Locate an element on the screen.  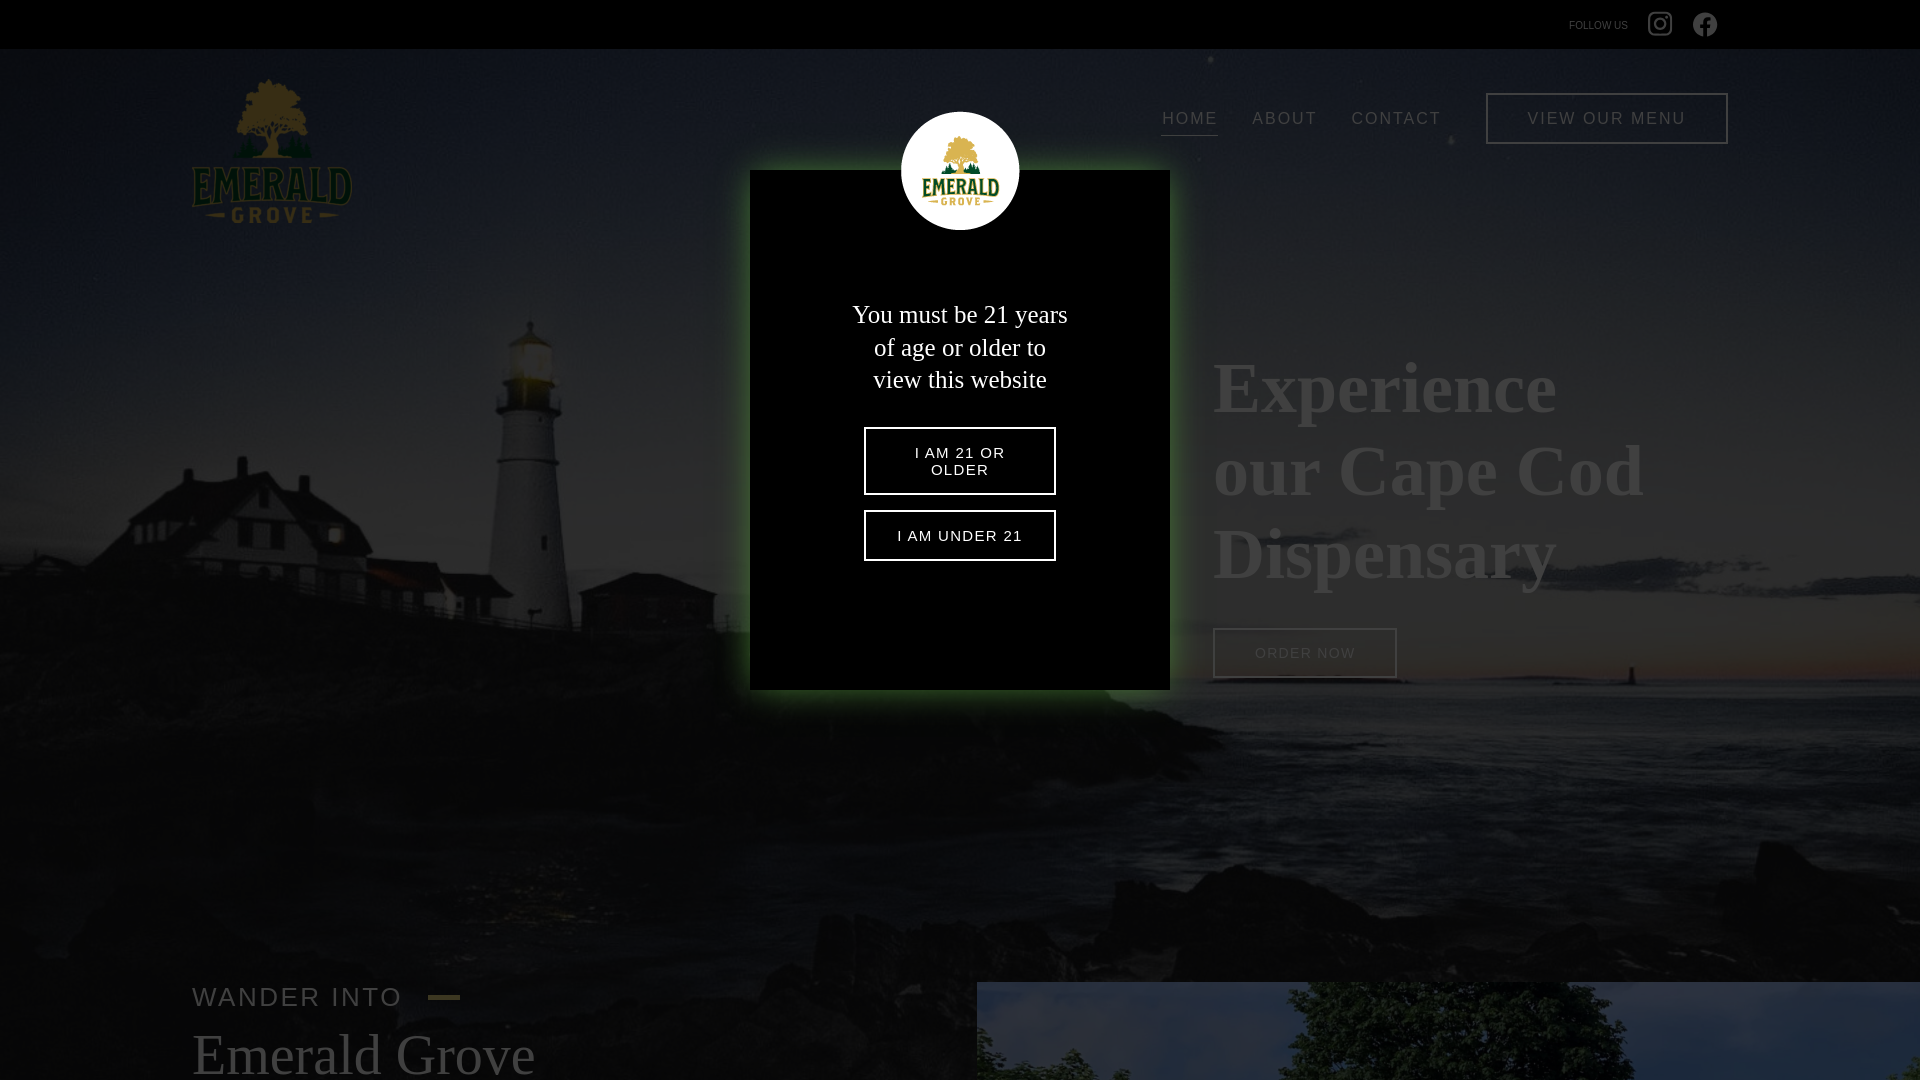
I AM 21 OR OLDER is located at coordinates (960, 461).